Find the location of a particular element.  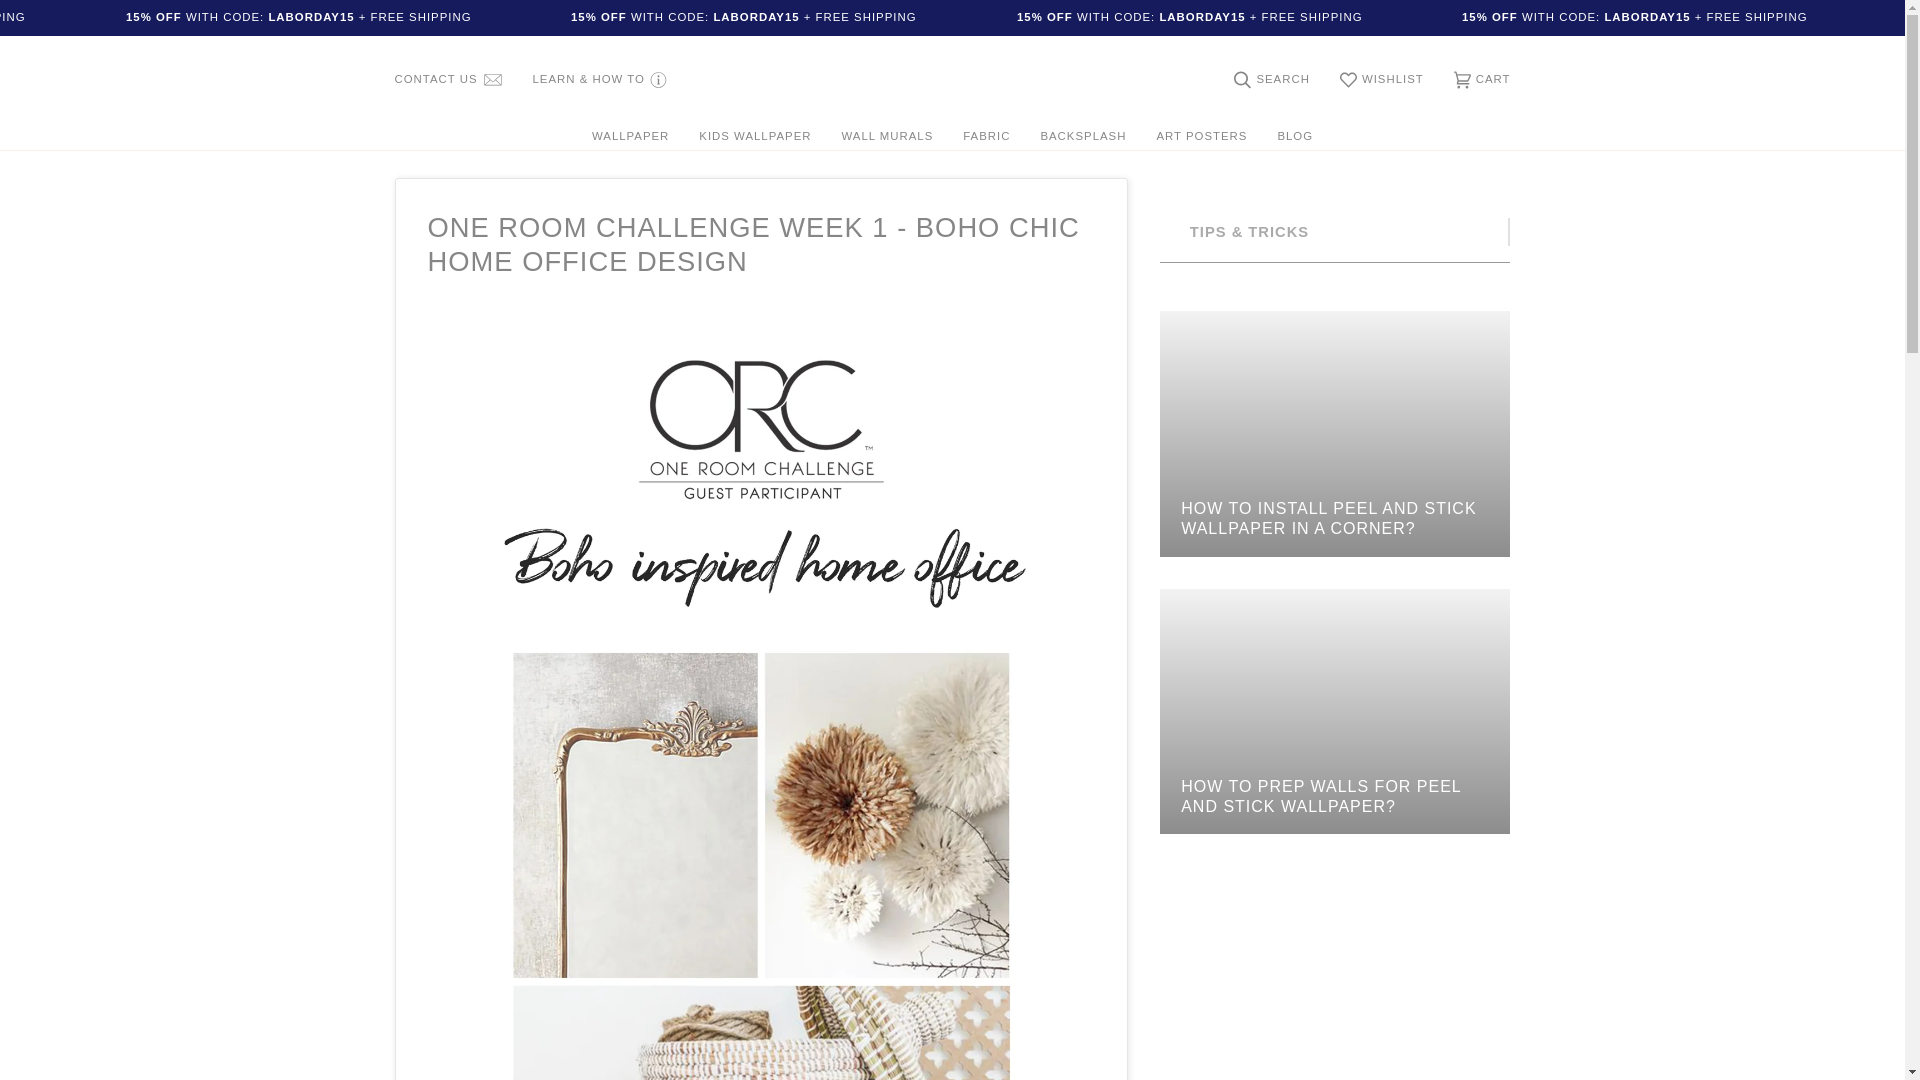

CONTACT US is located at coordinates (449, 80).